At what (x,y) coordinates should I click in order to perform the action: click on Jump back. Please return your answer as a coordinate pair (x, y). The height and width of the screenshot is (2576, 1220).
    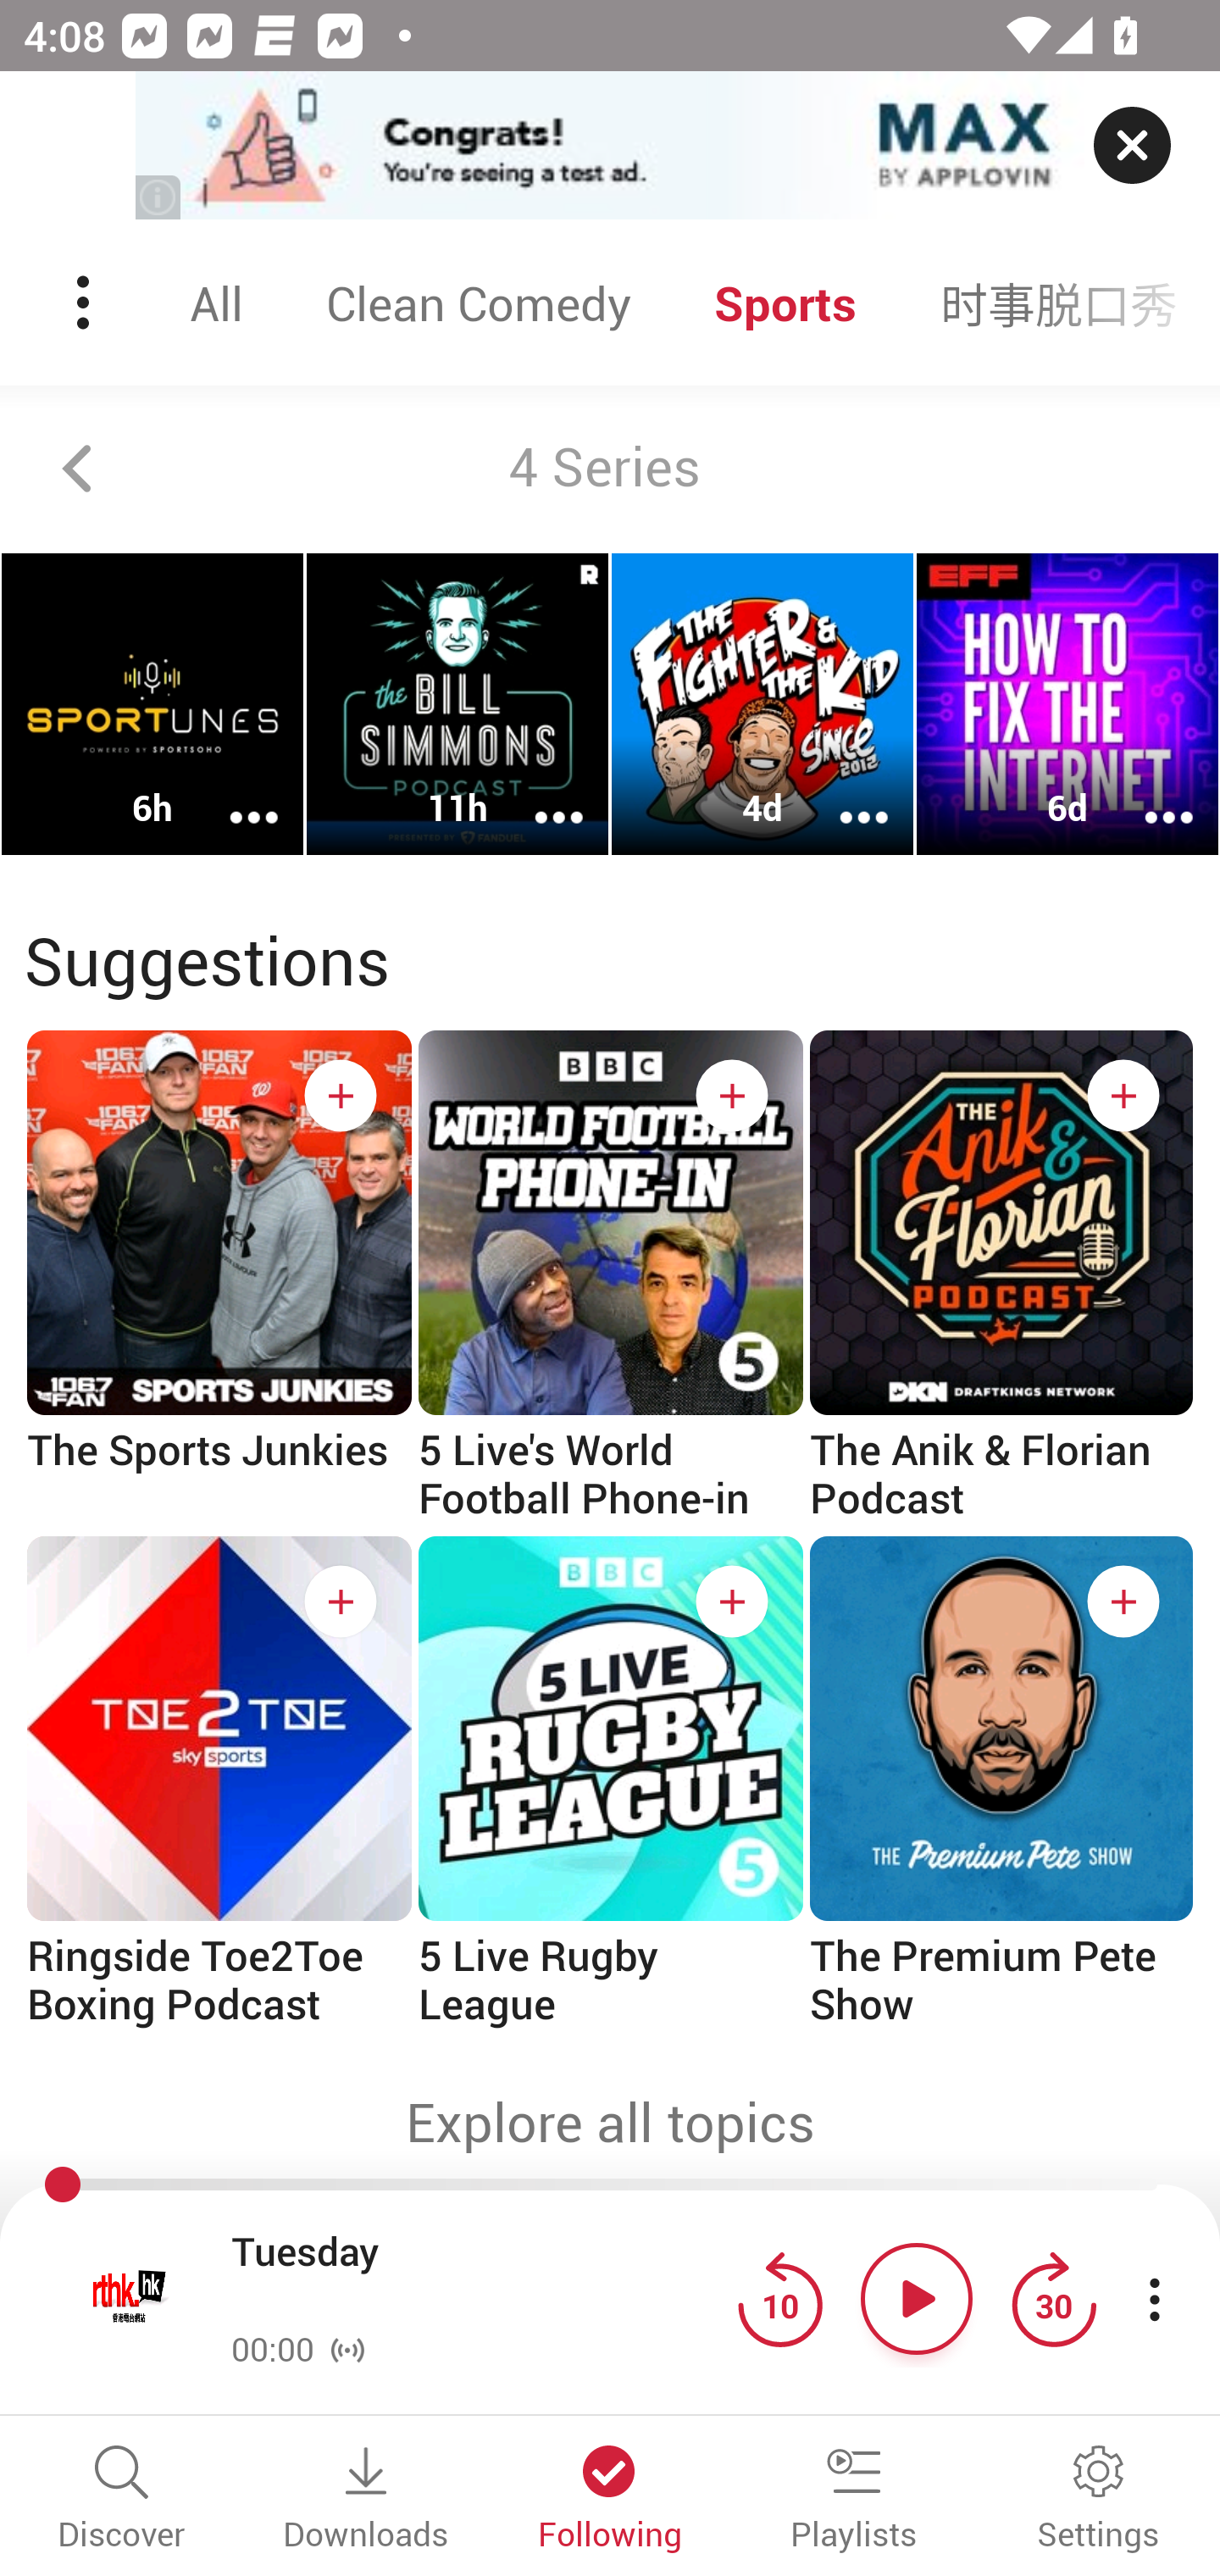
    Looking at the image, I should click on (779, 2298).